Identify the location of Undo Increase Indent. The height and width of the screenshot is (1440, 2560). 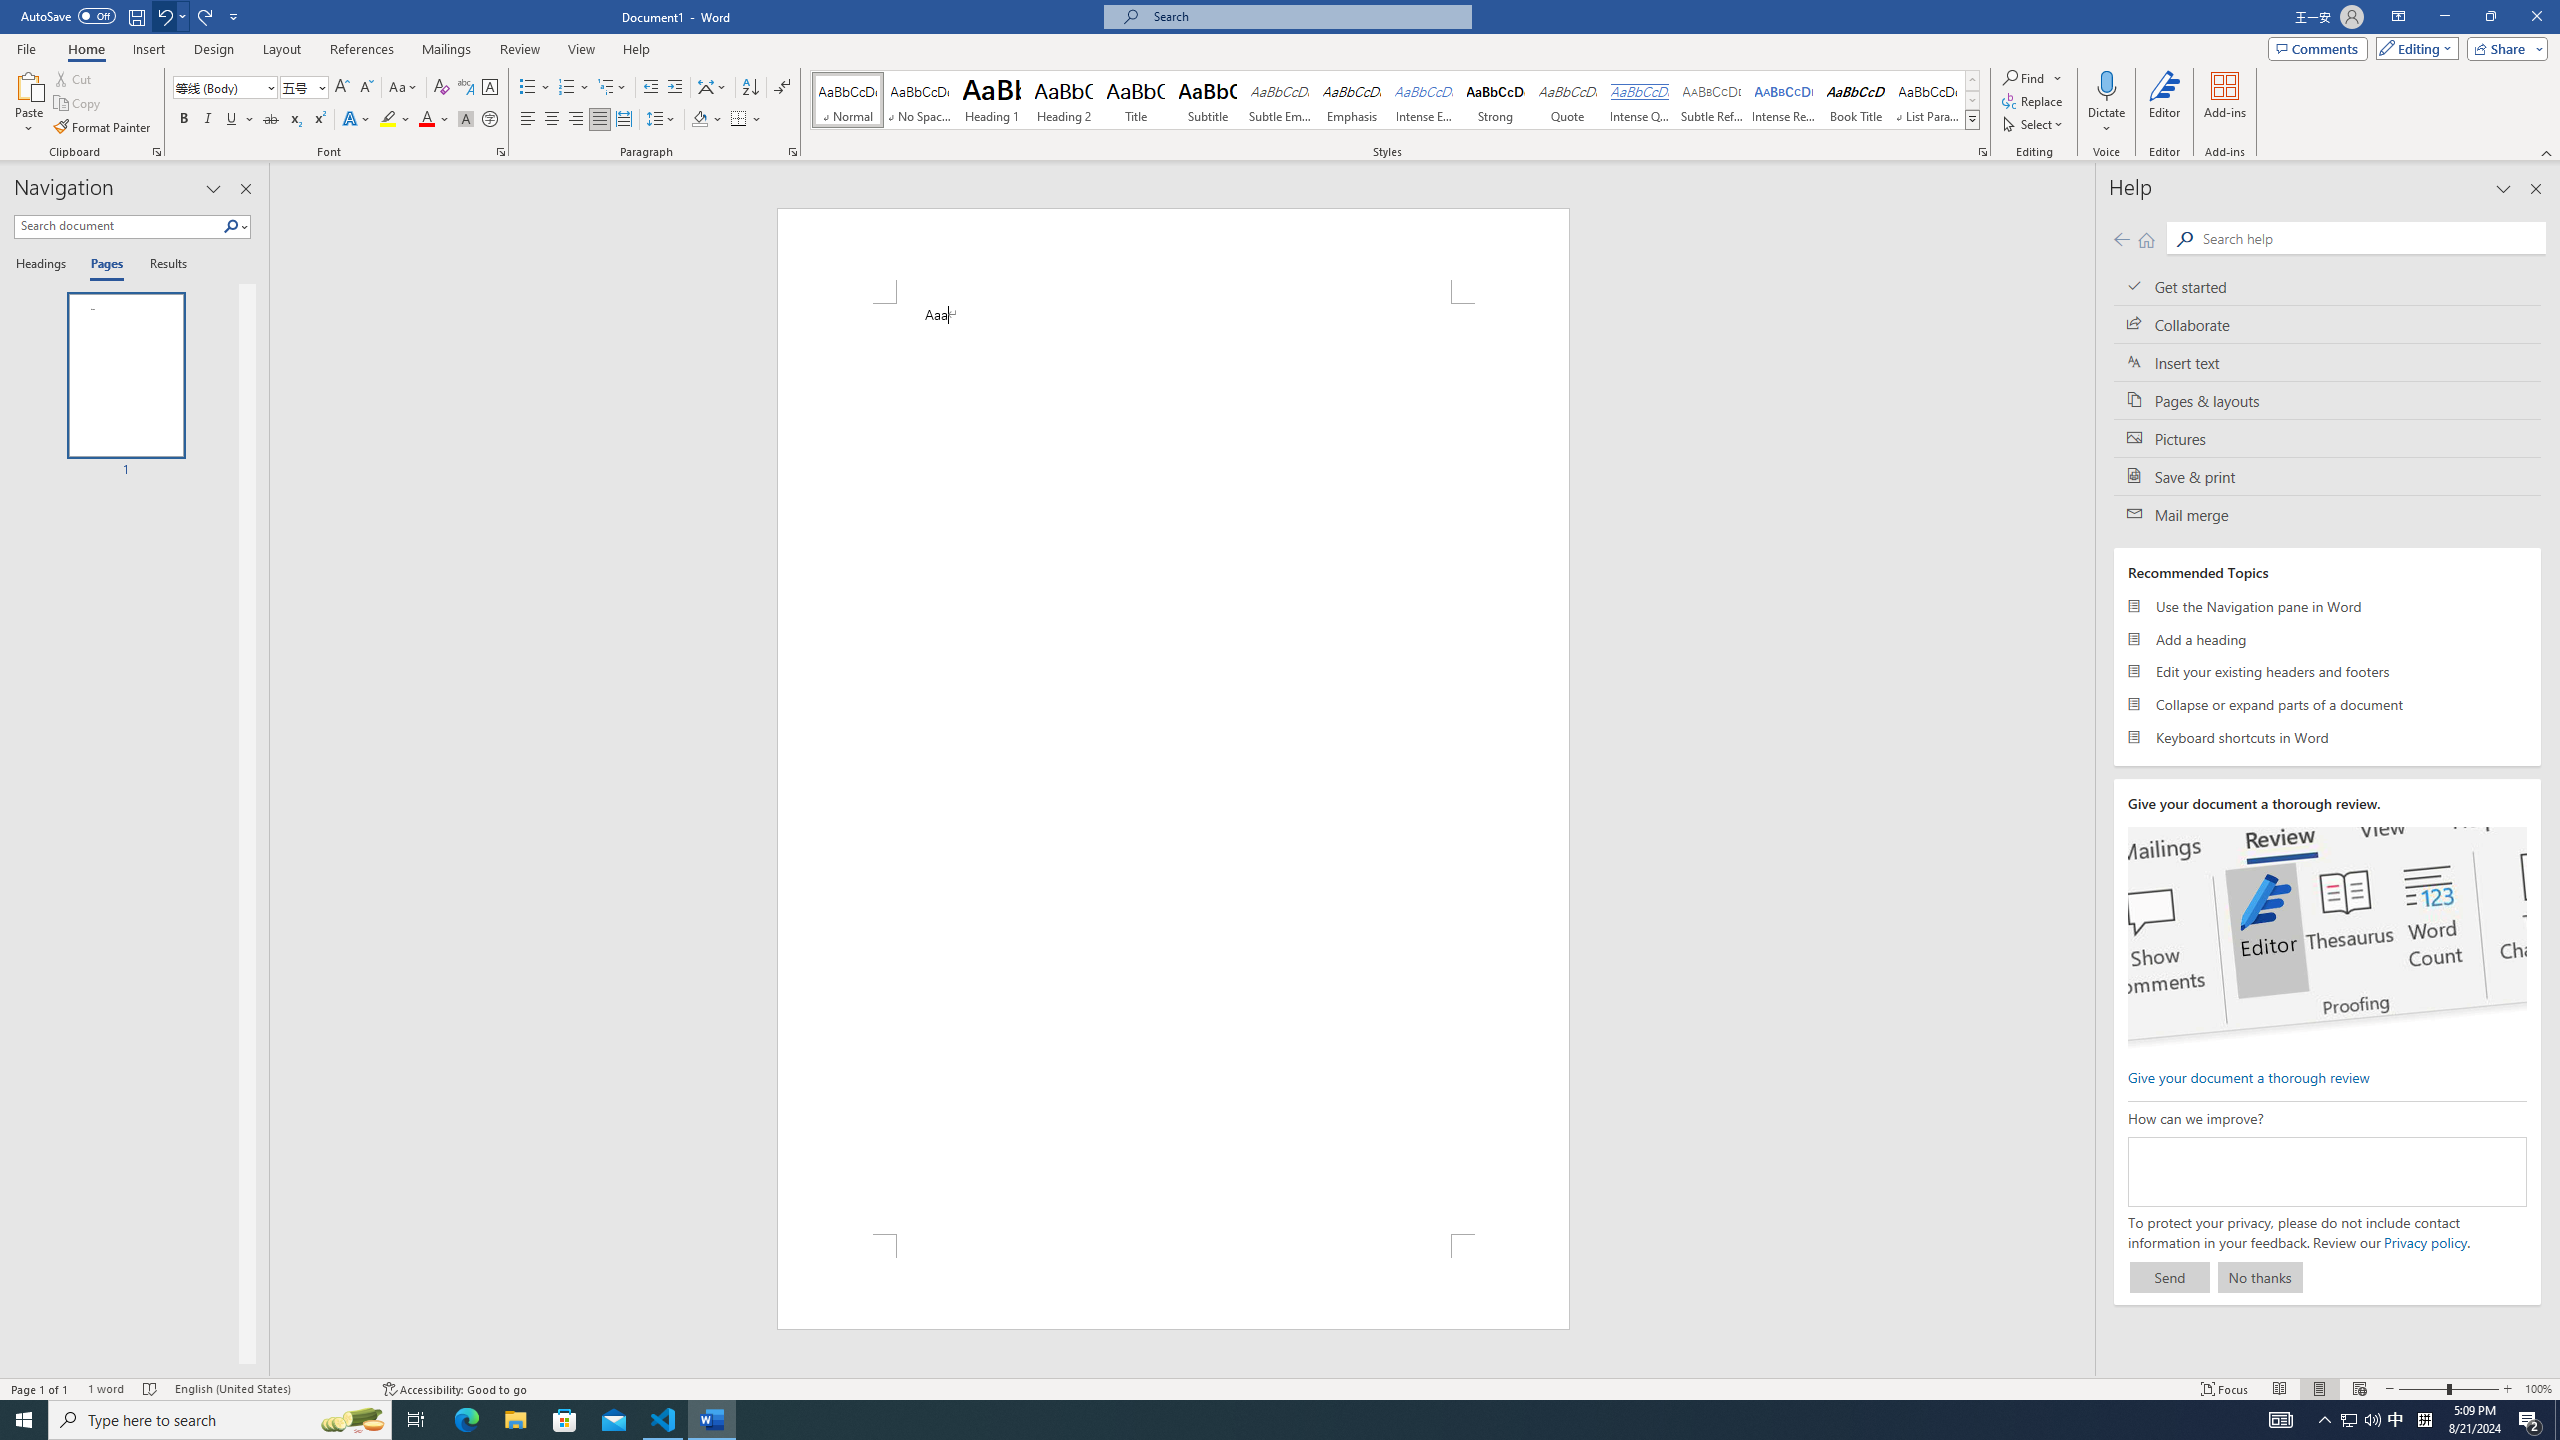
(170, 16).